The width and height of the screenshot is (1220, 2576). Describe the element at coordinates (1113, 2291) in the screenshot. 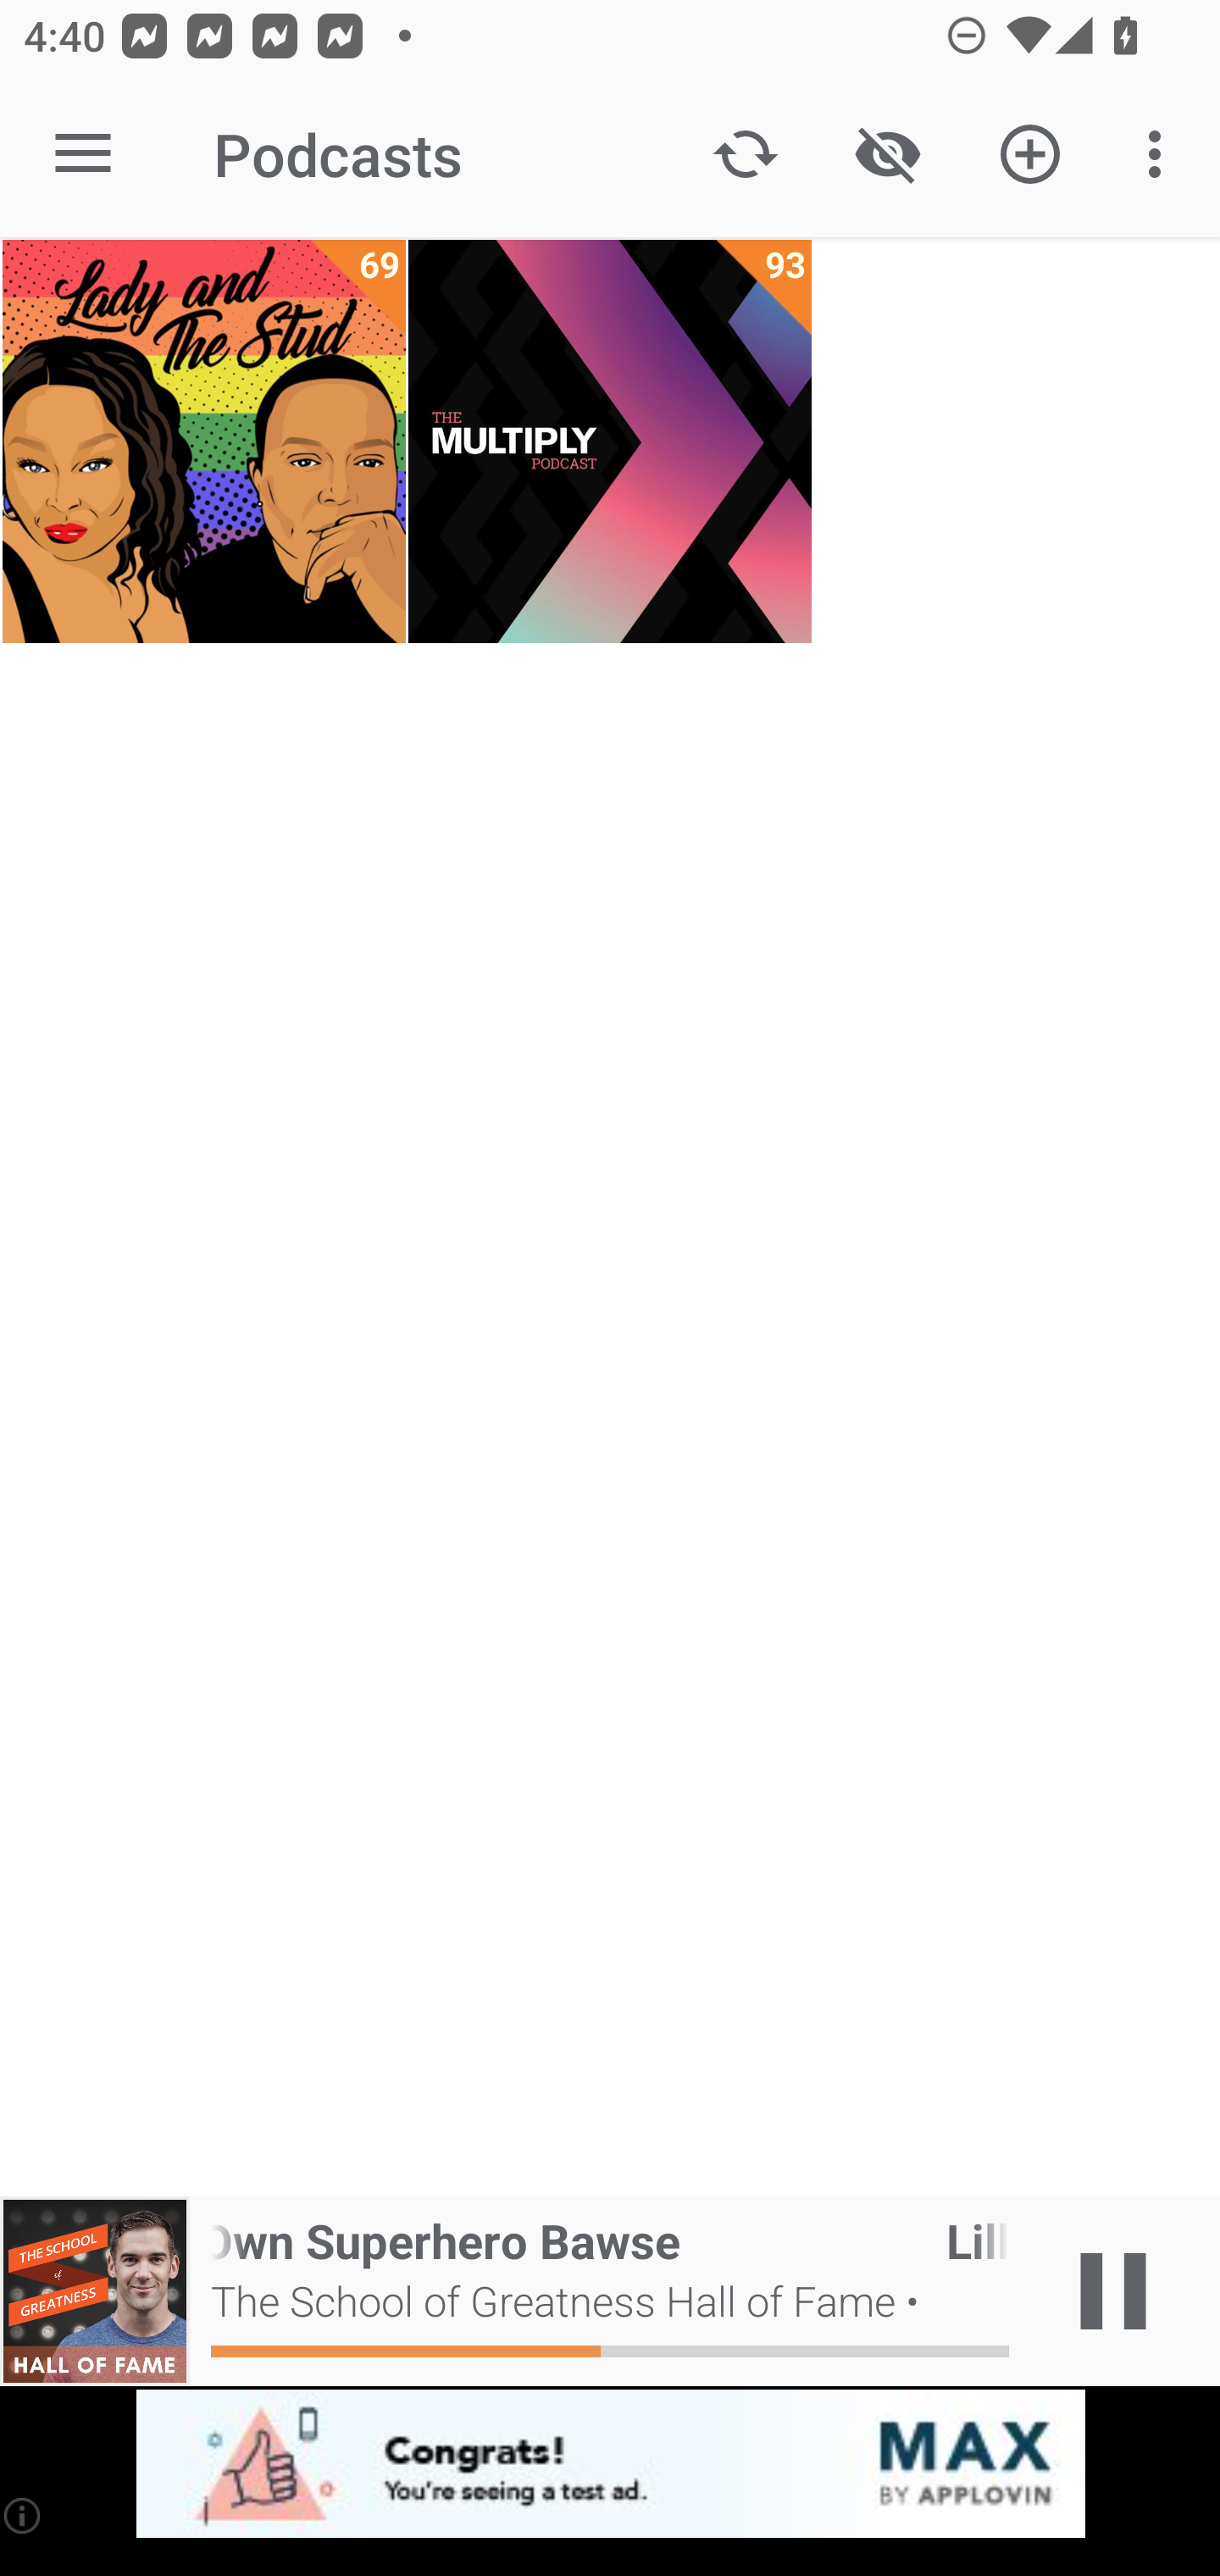

I see `Play / Pause` at that location.